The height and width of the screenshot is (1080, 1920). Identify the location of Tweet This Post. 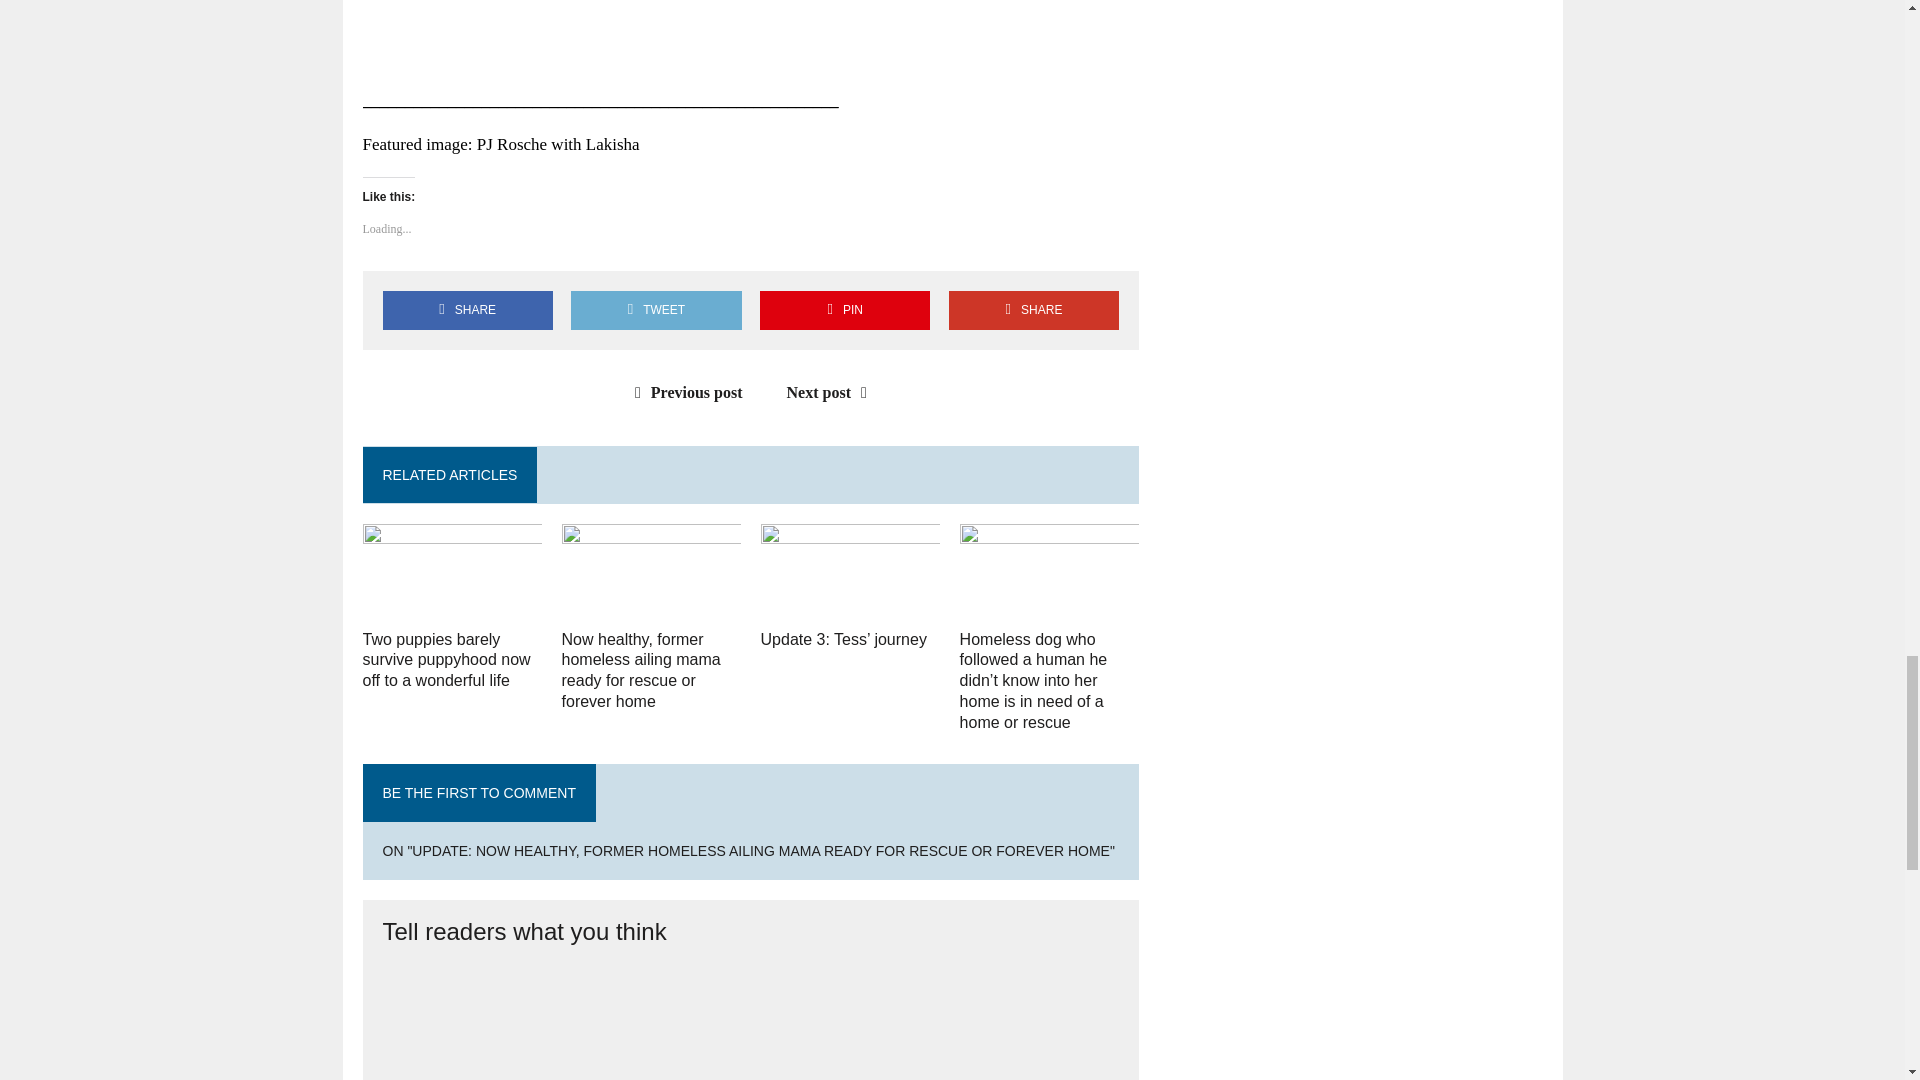
(656, 310).